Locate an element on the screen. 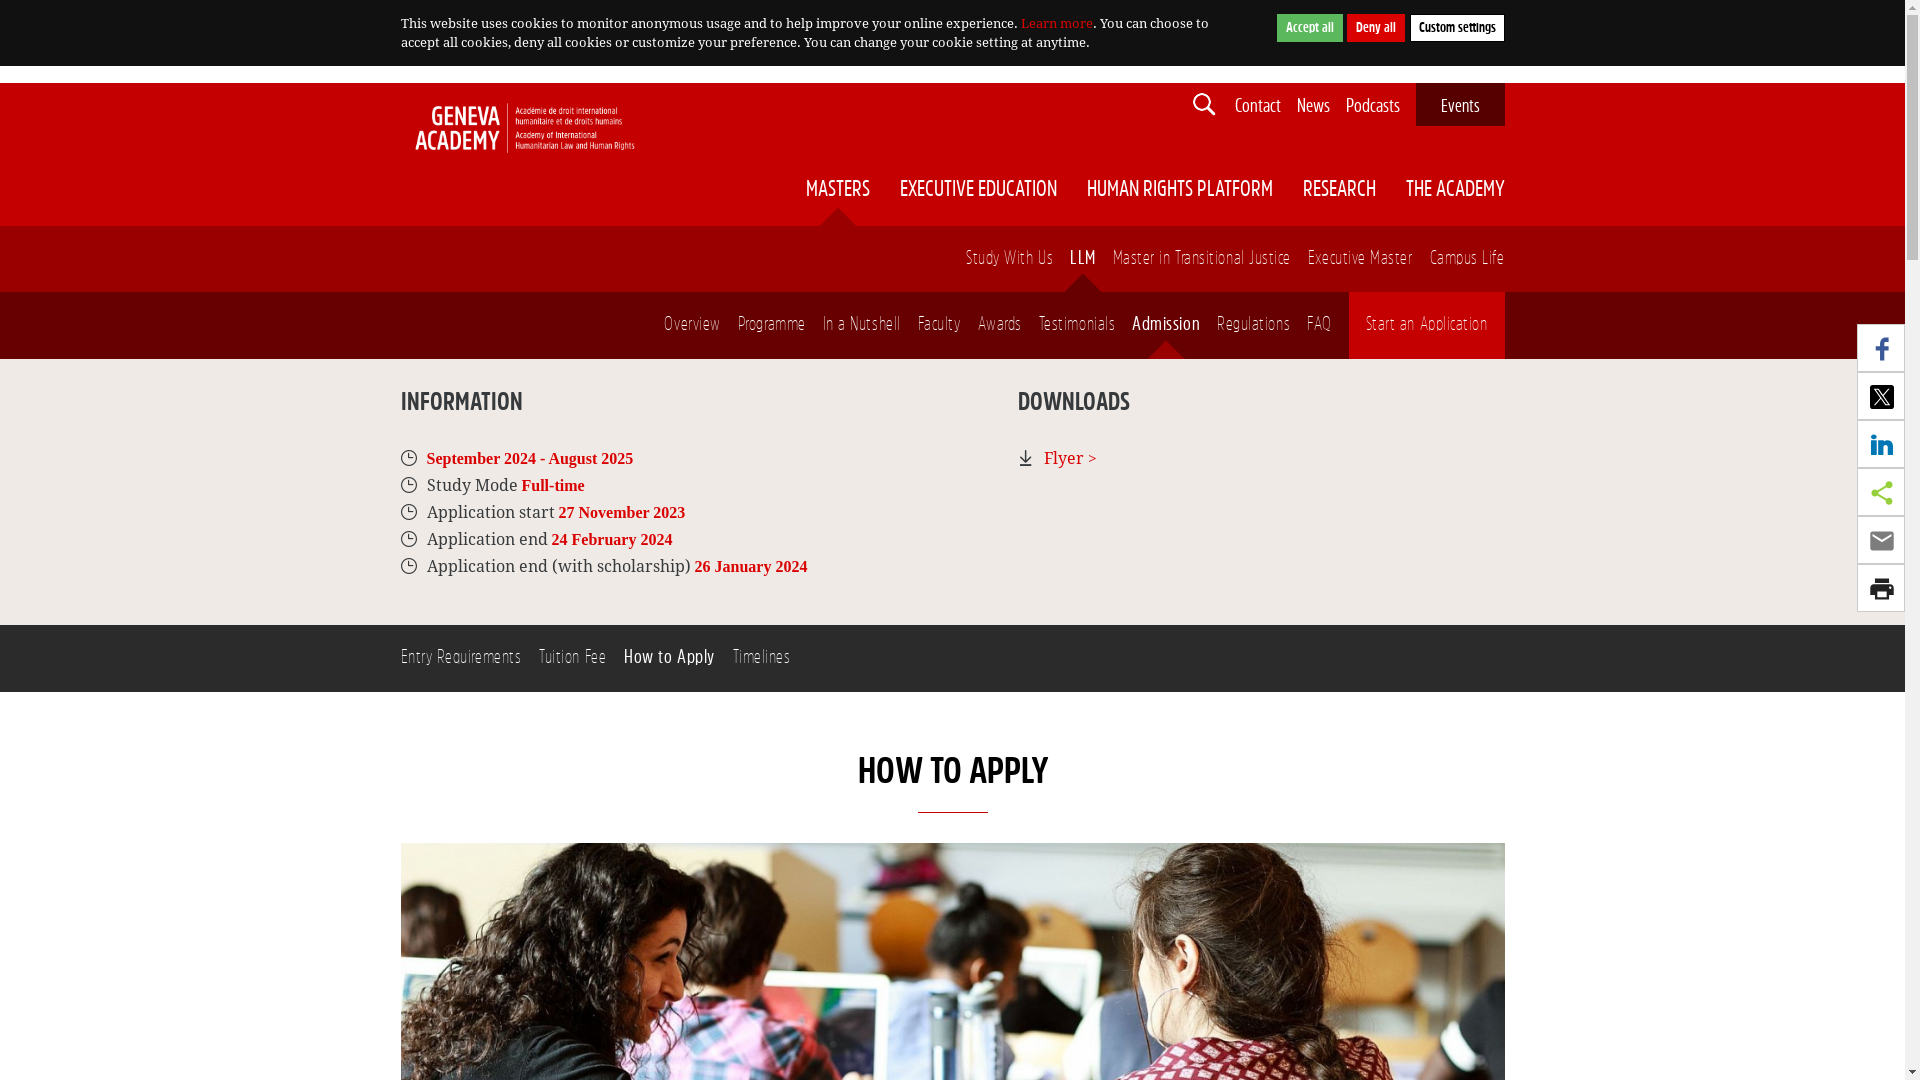 The width and height of the screenshot is (1920, 1080). Campus Life is located at coordinates (1468, 258).